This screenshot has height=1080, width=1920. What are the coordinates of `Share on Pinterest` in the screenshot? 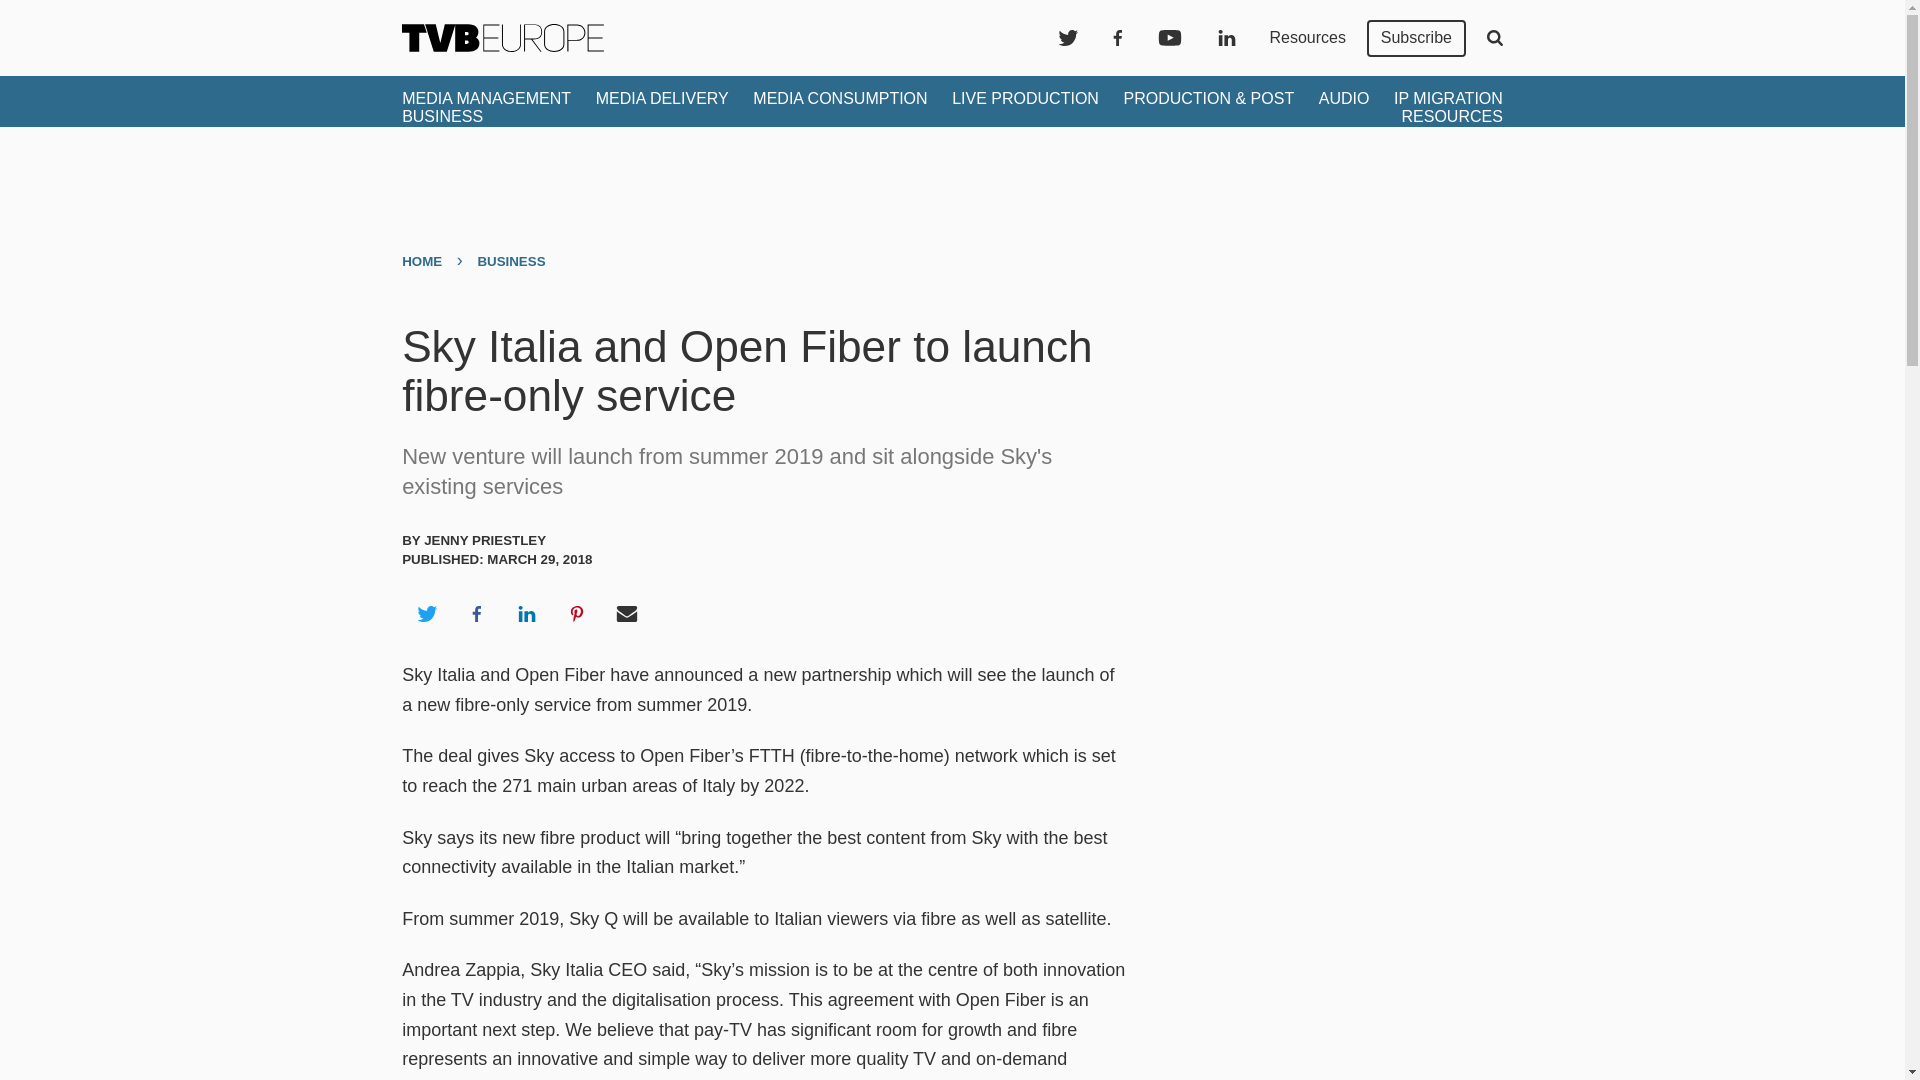 It's located at (577, 614).